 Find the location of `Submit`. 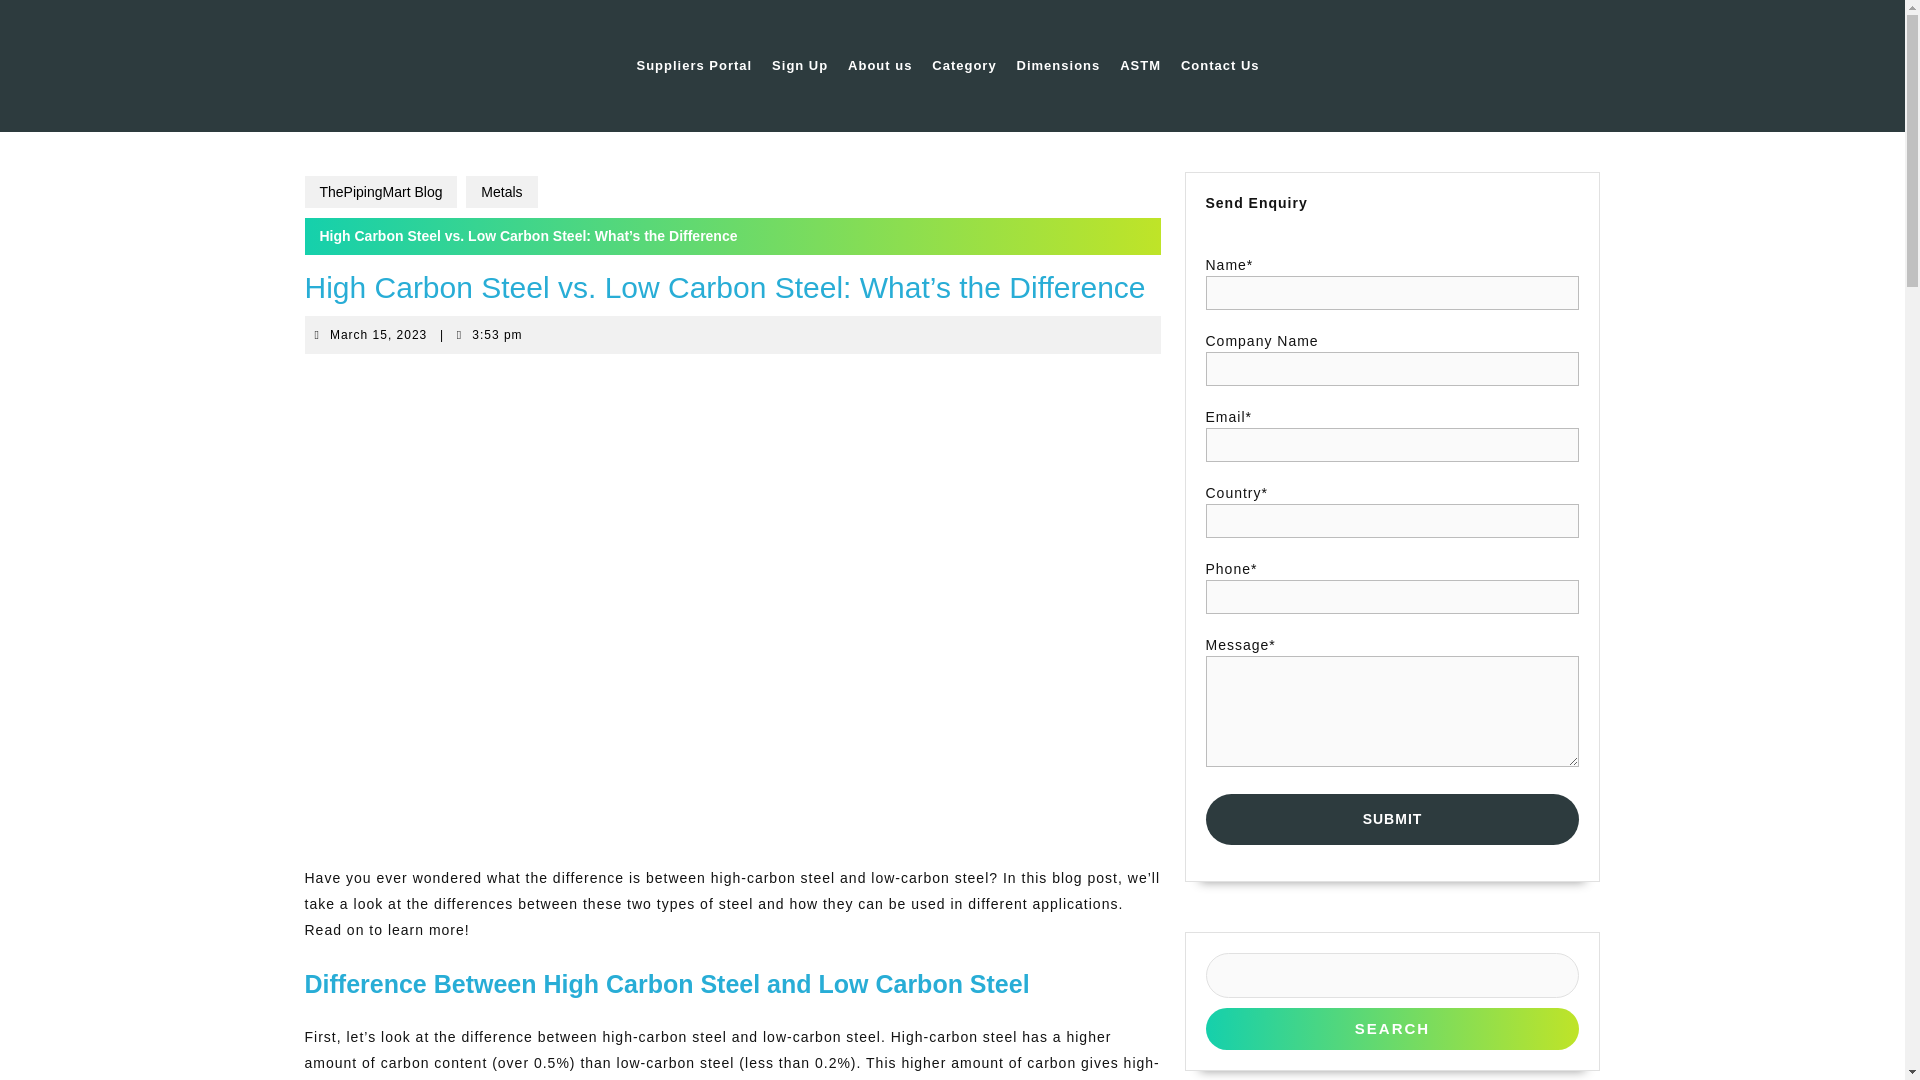

Submit is located at coordinates (1392, 818).